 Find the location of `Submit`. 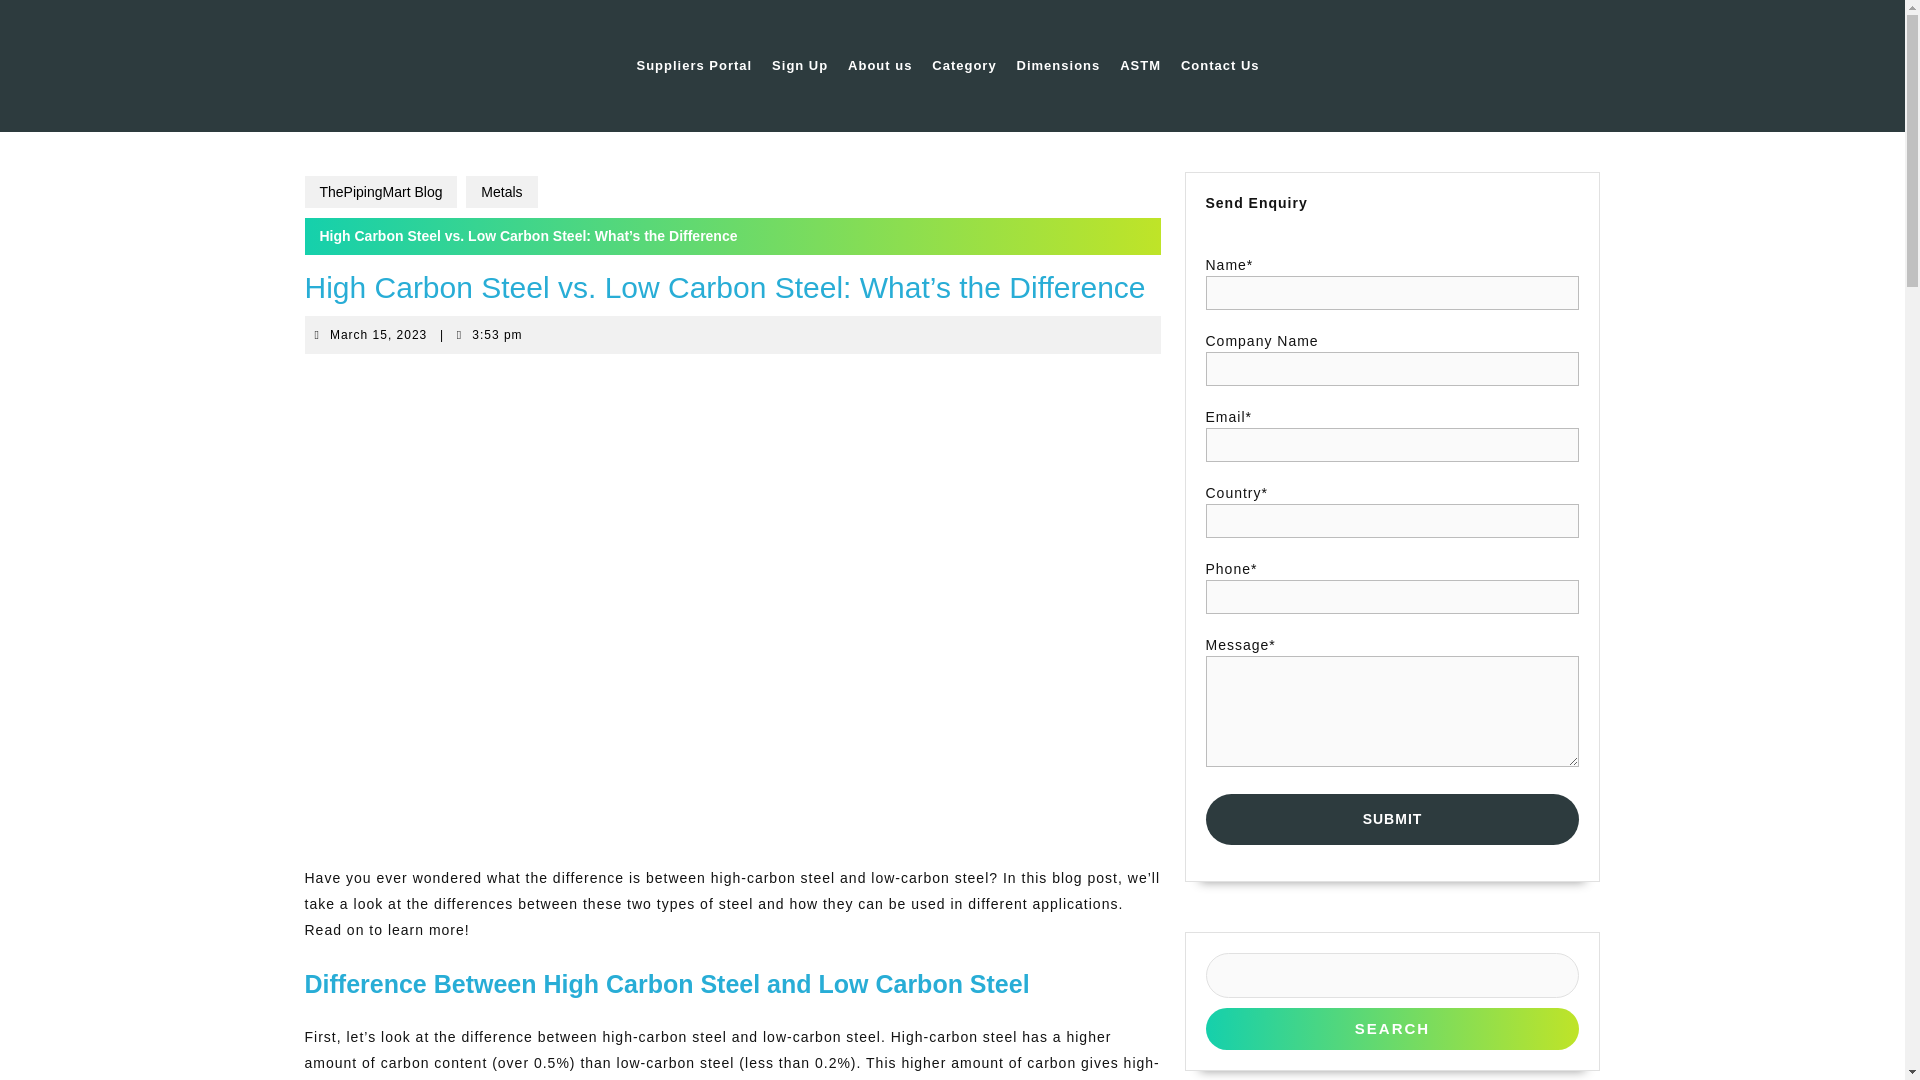

Submit is located at coordinates (1392, 818).